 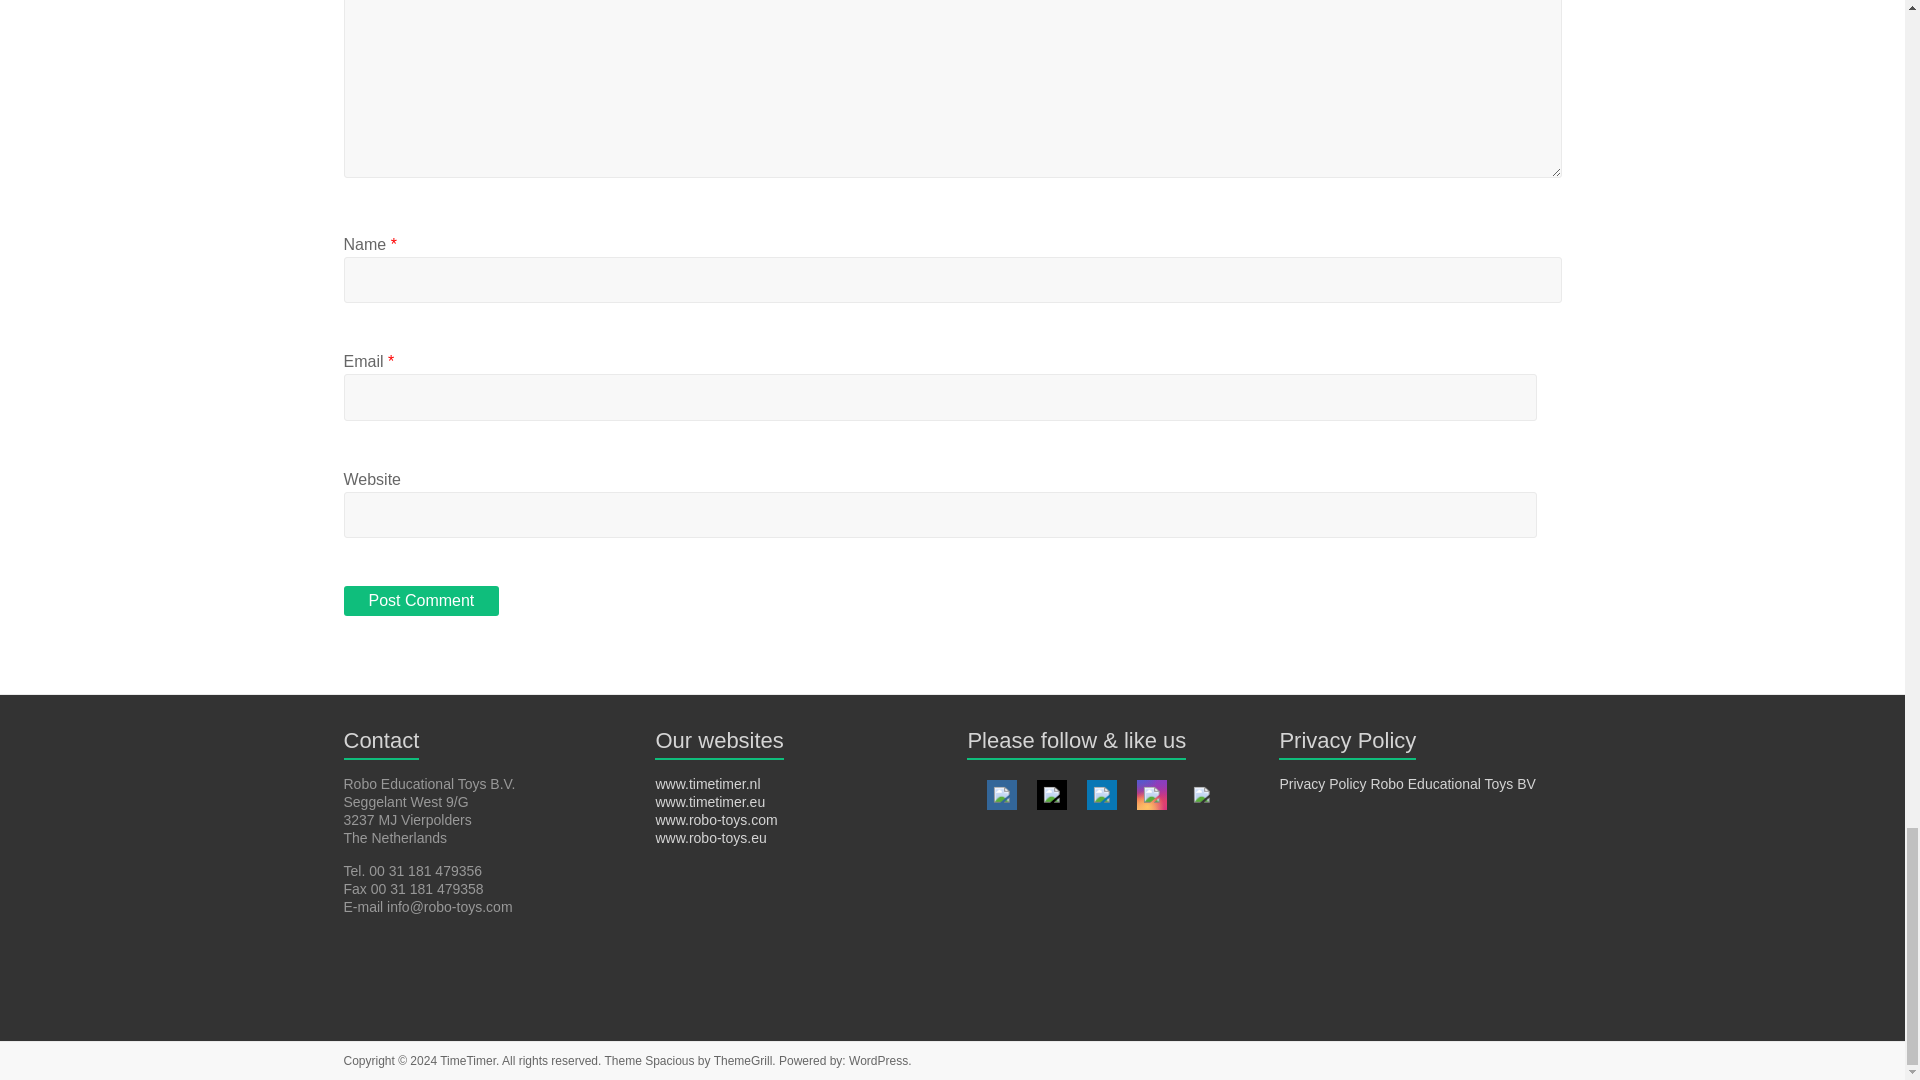 What do you see at coordinates (421, 600) in the screenshot?
I see `Post Comment` at bounding box center [421, 600].